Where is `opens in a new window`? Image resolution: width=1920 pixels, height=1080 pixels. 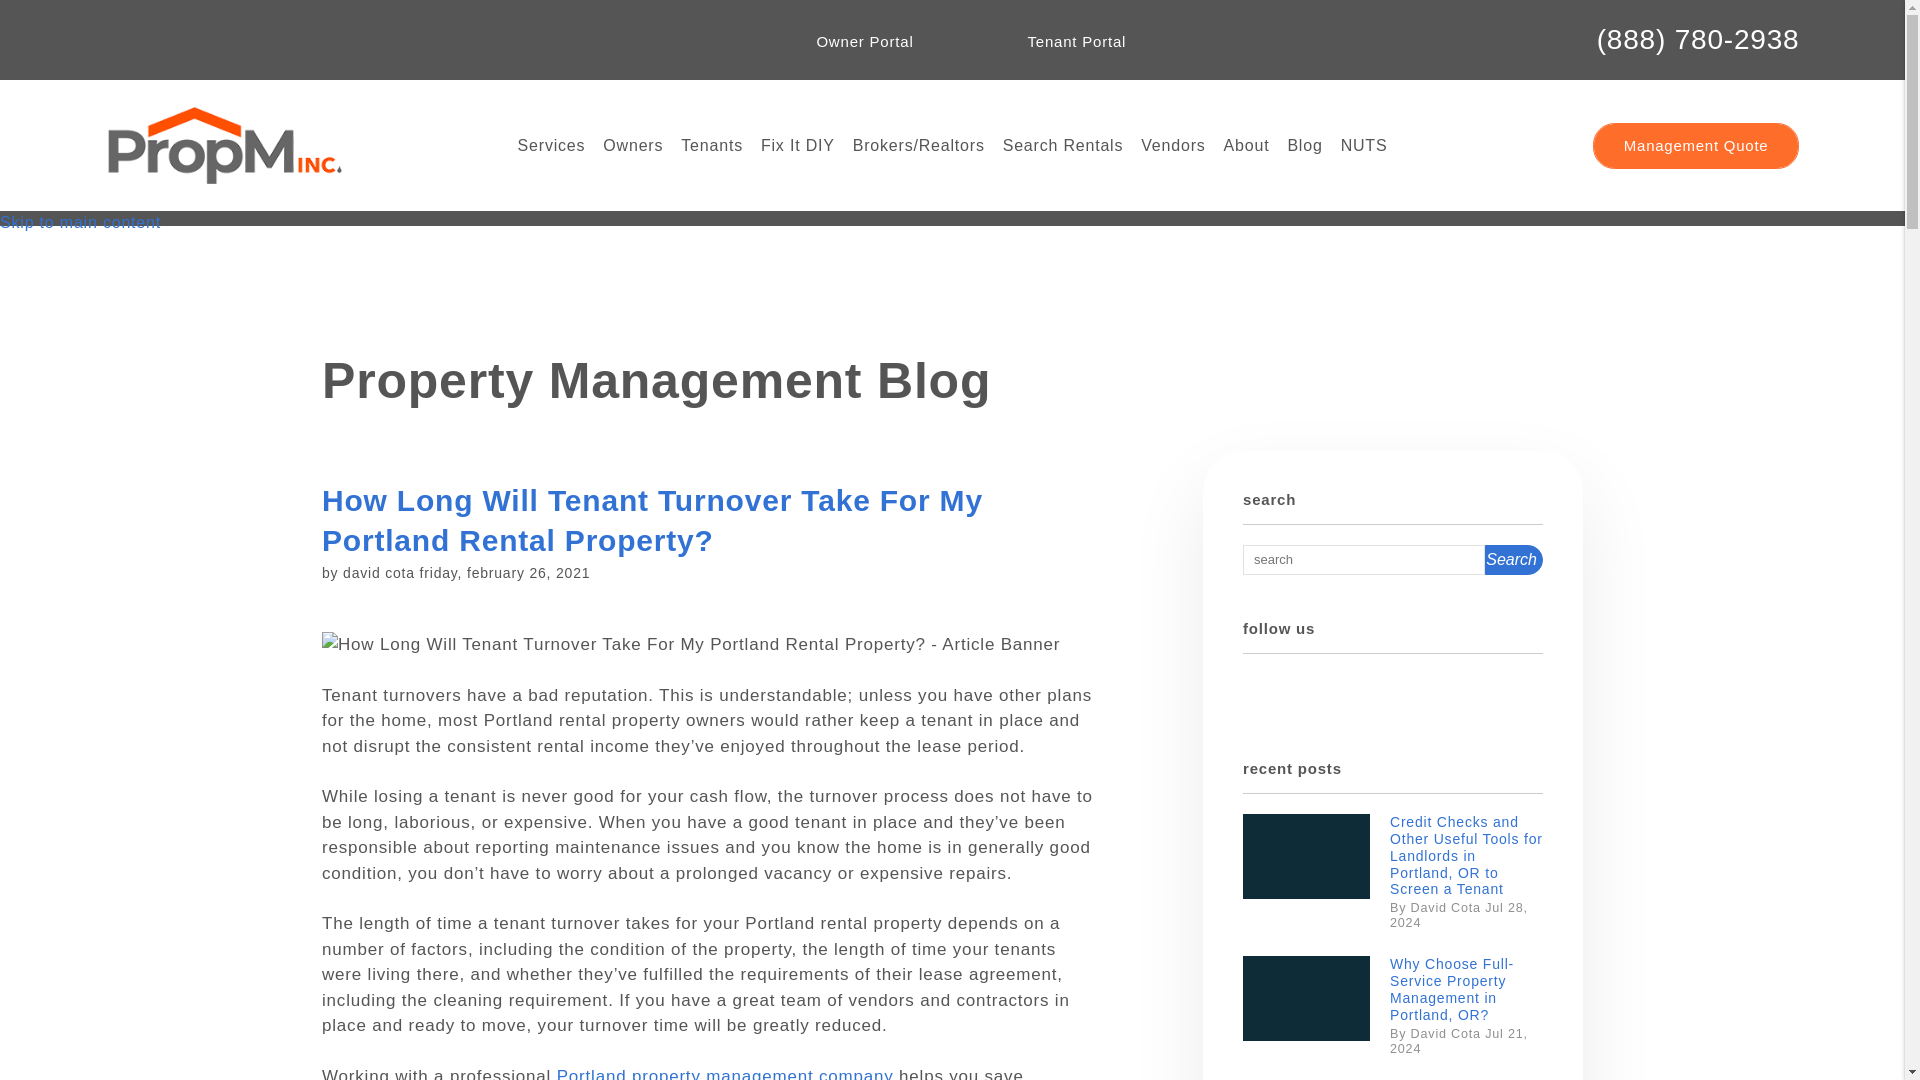 opens in a new window is located at coordinates (162, 39).